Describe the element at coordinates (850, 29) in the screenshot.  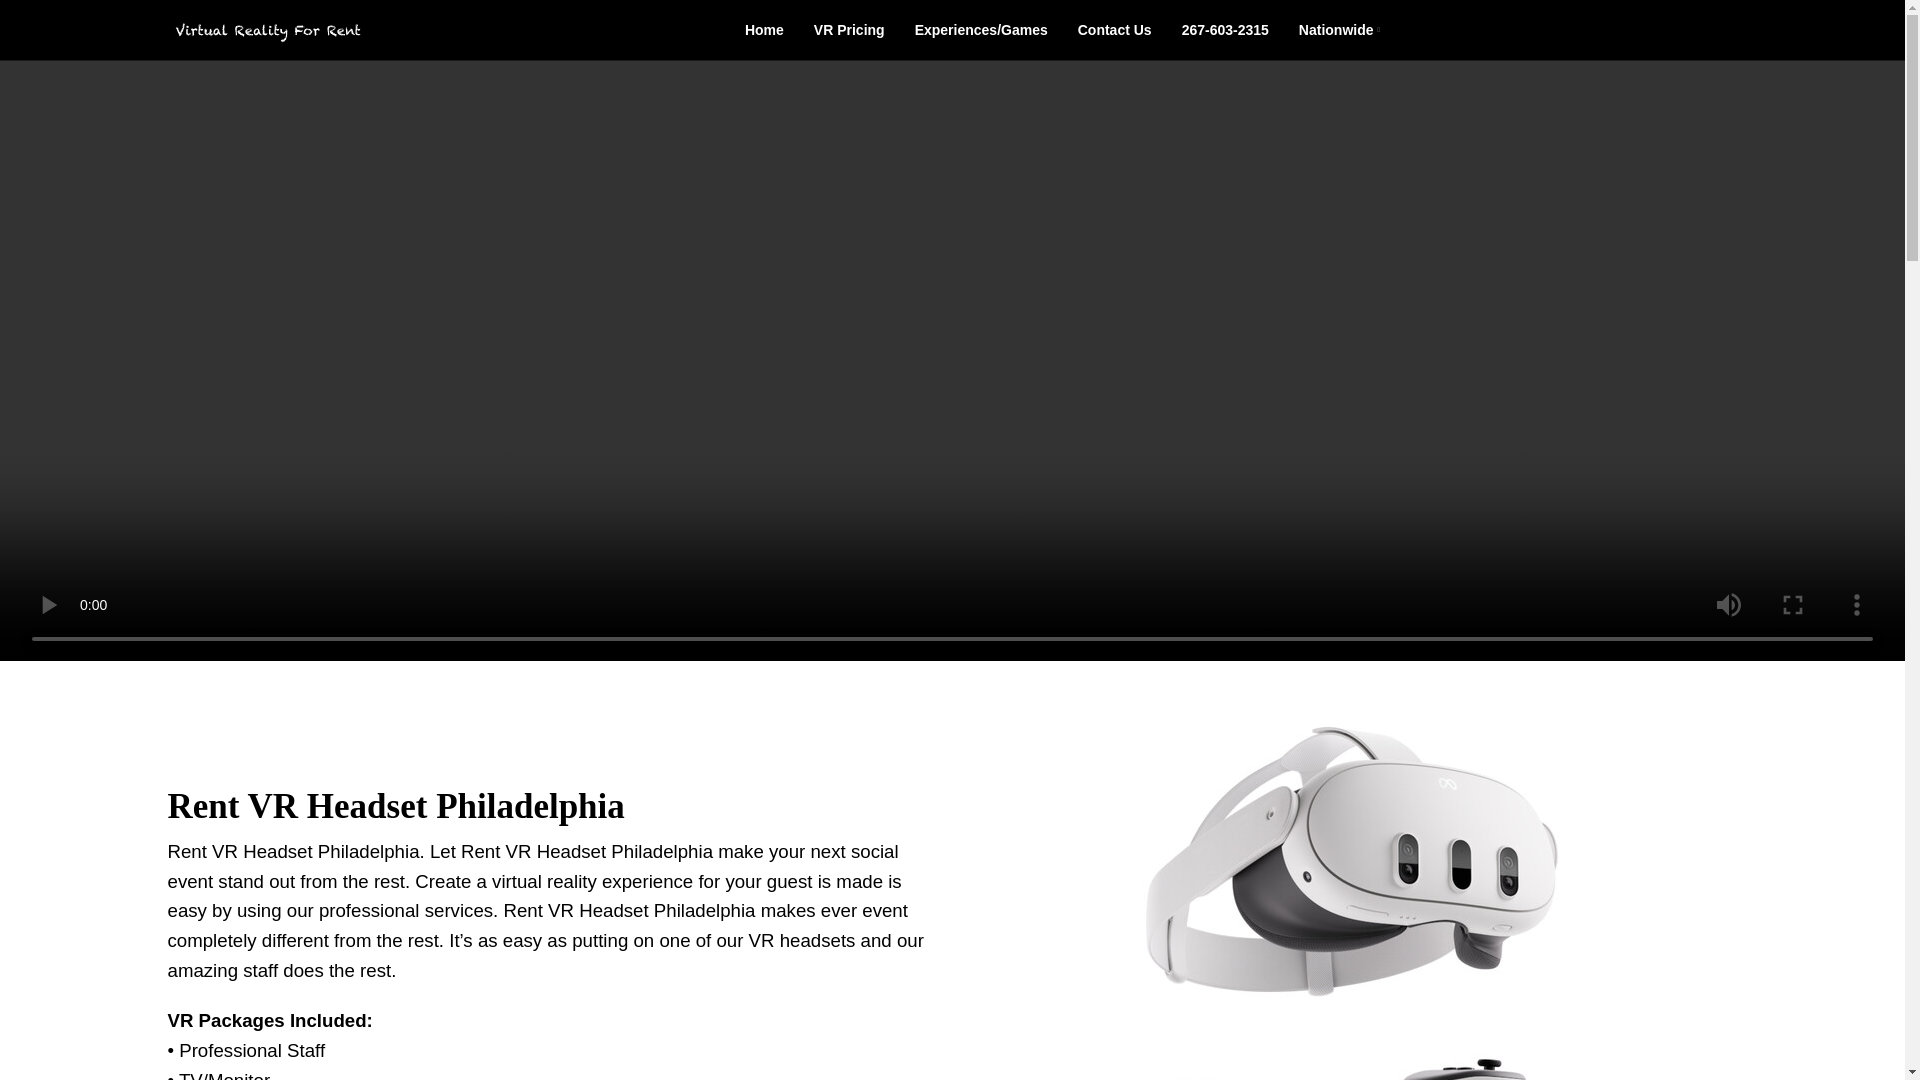
I see `VR Pricing` at that location.